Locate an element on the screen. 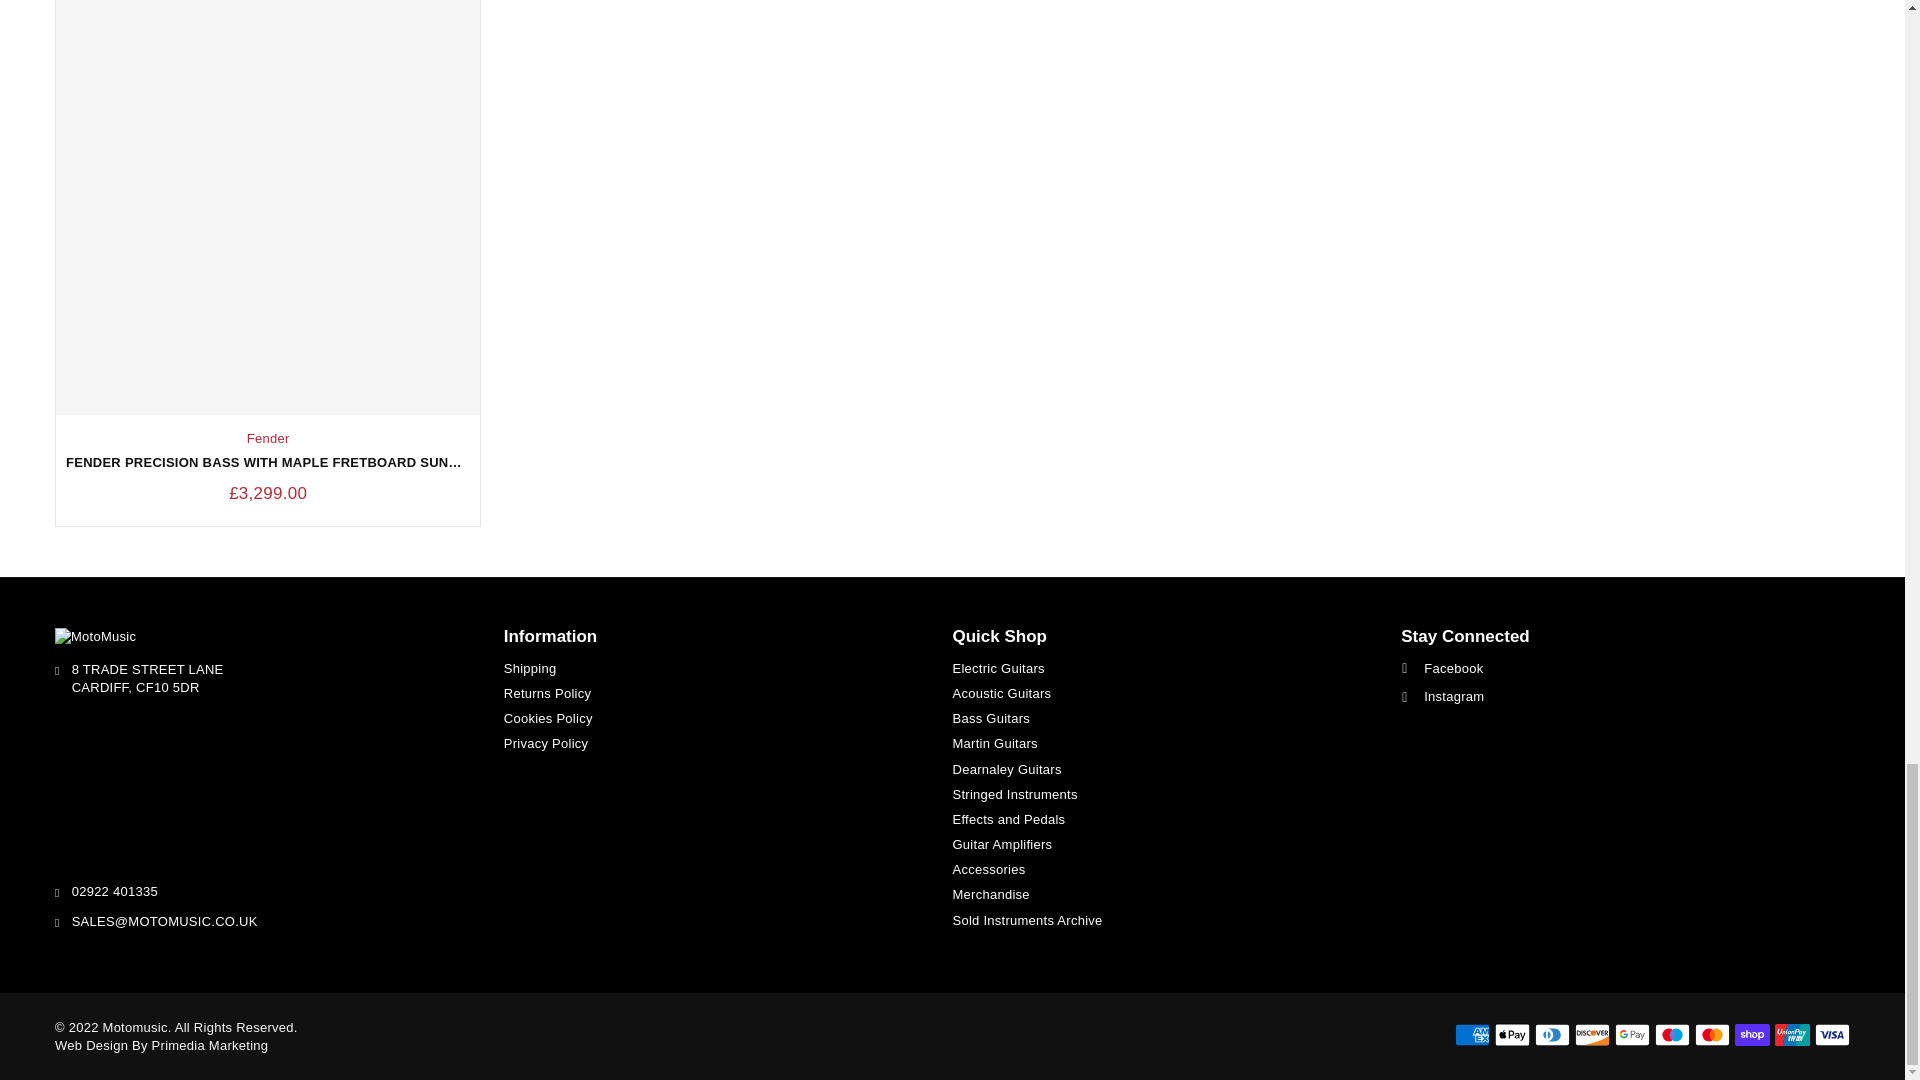  Maestro is located at coordinates (1672, 1034).